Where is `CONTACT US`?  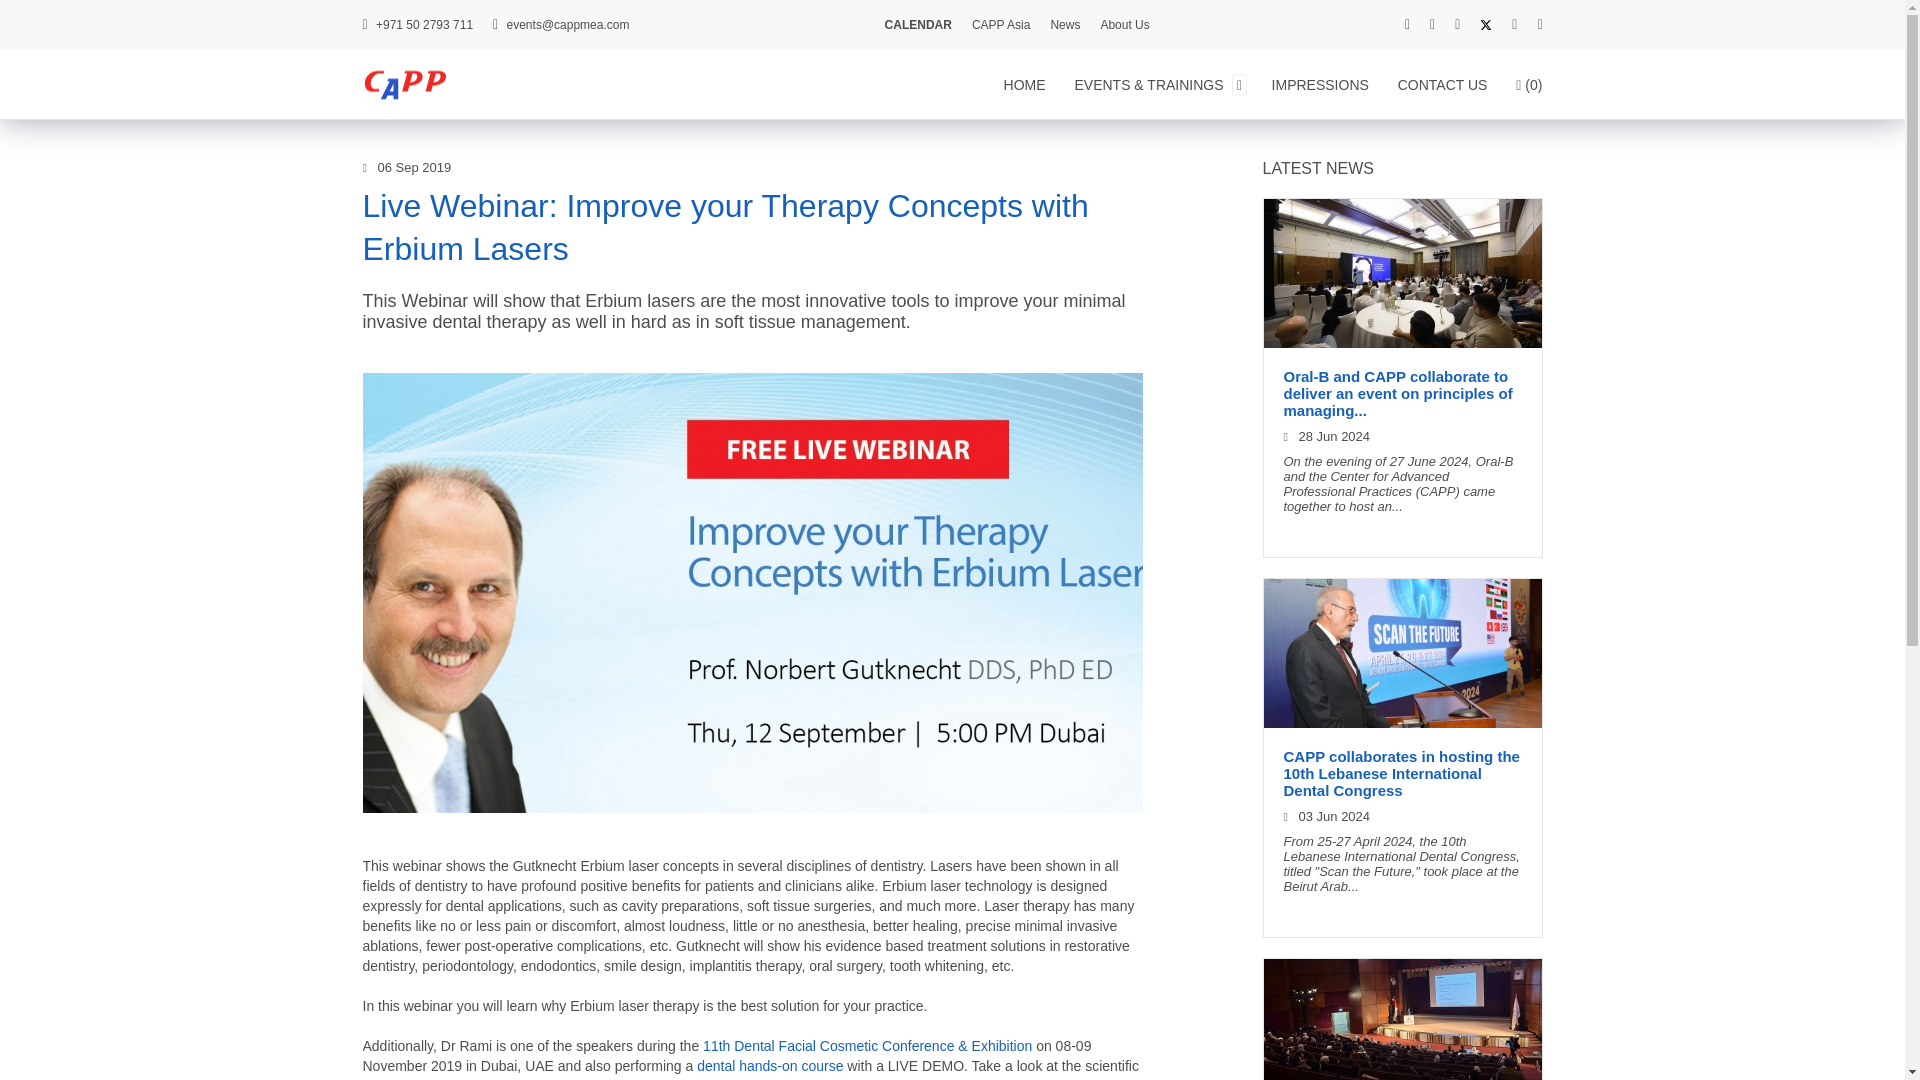
CONTACT US is located at coordinates (1448, 83).